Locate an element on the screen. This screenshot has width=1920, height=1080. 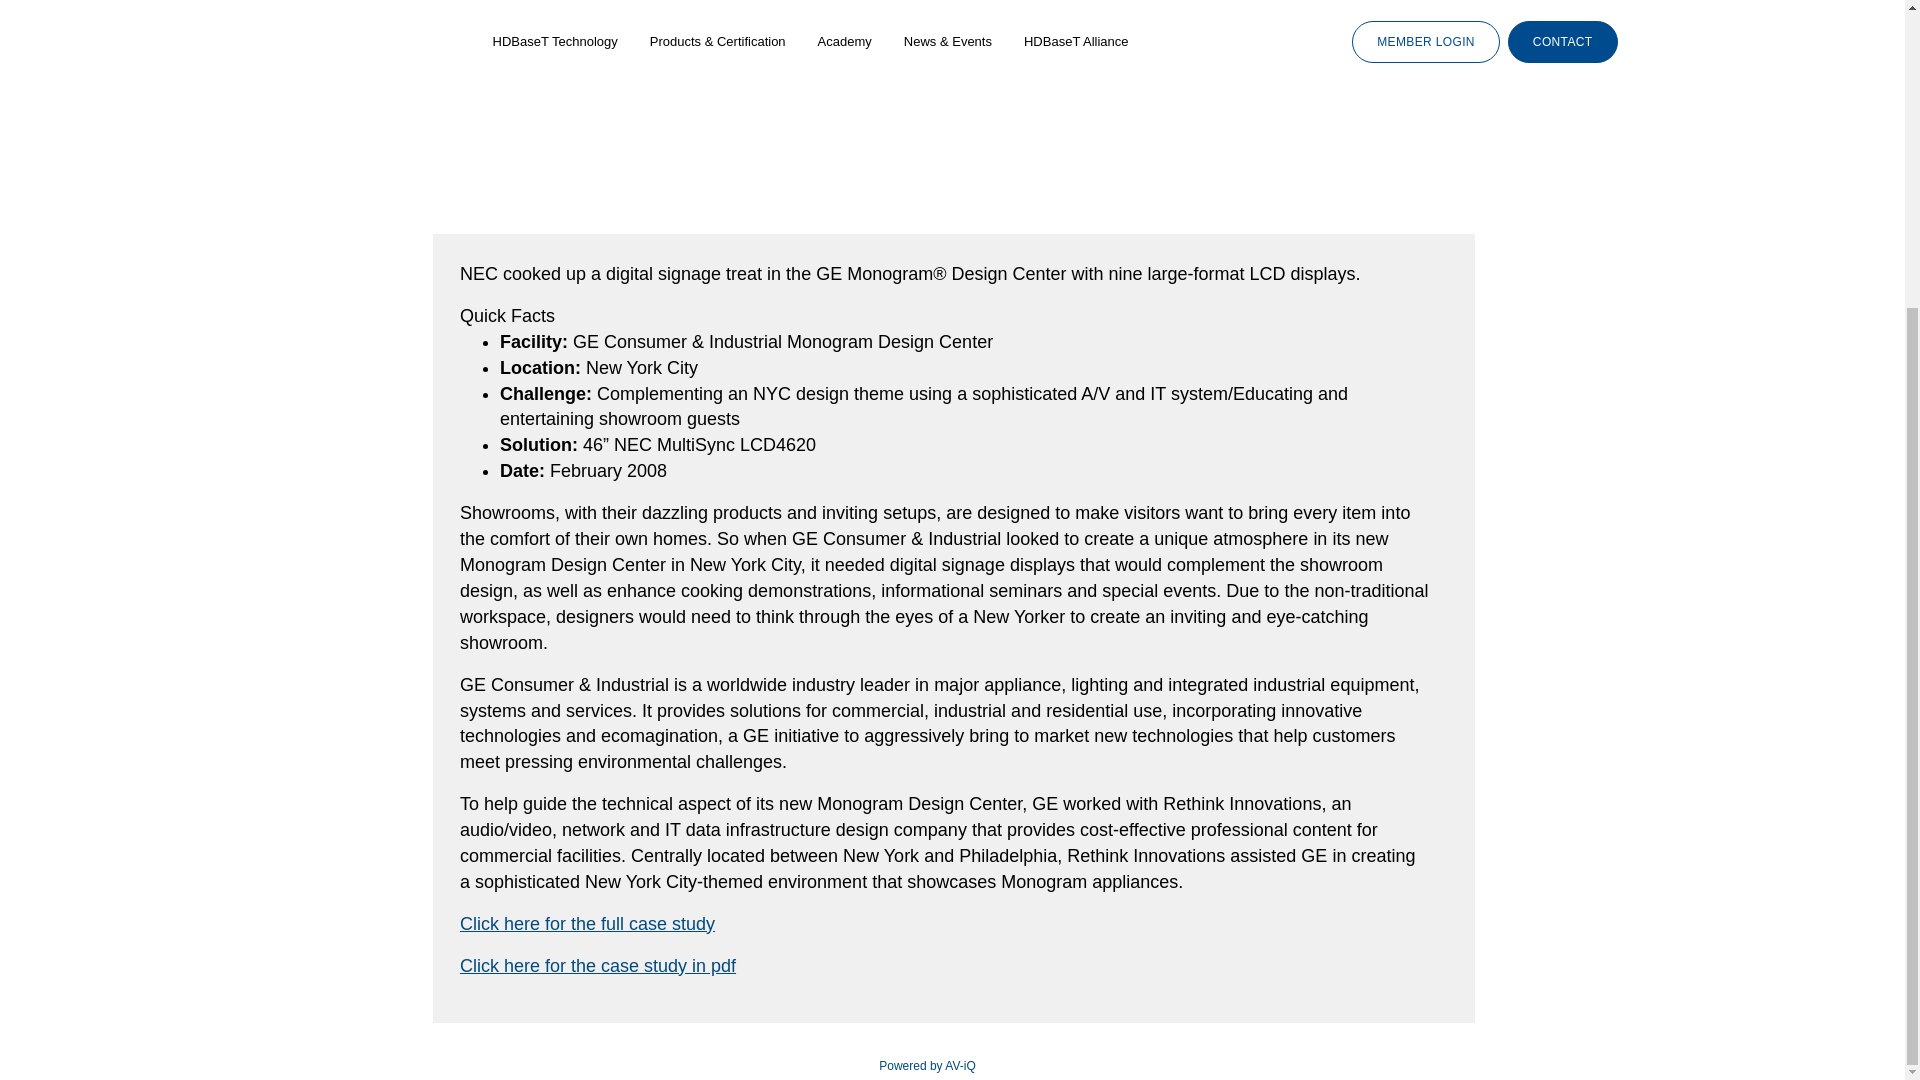
Click here for the full case study is located at coordinates (587, 924).